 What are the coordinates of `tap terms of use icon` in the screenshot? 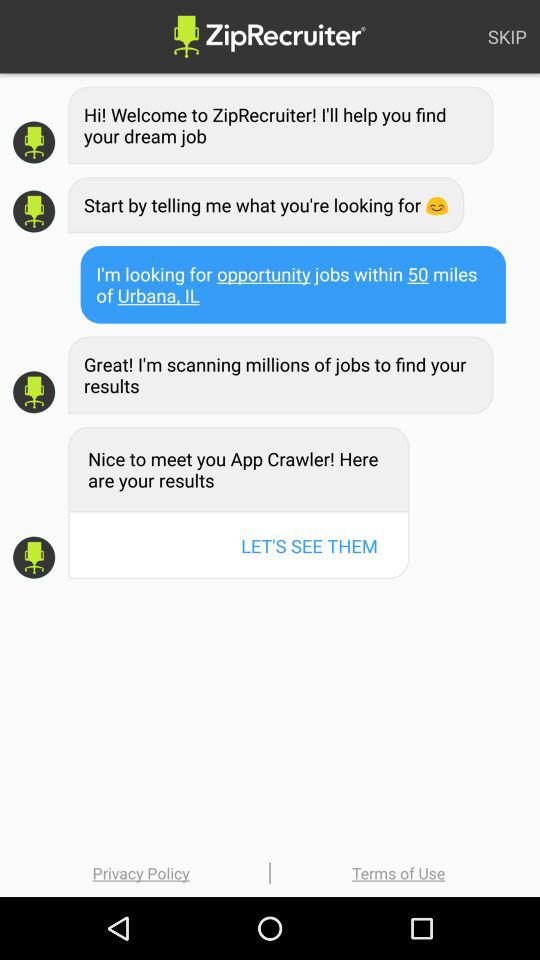 It's located at (398, 872).